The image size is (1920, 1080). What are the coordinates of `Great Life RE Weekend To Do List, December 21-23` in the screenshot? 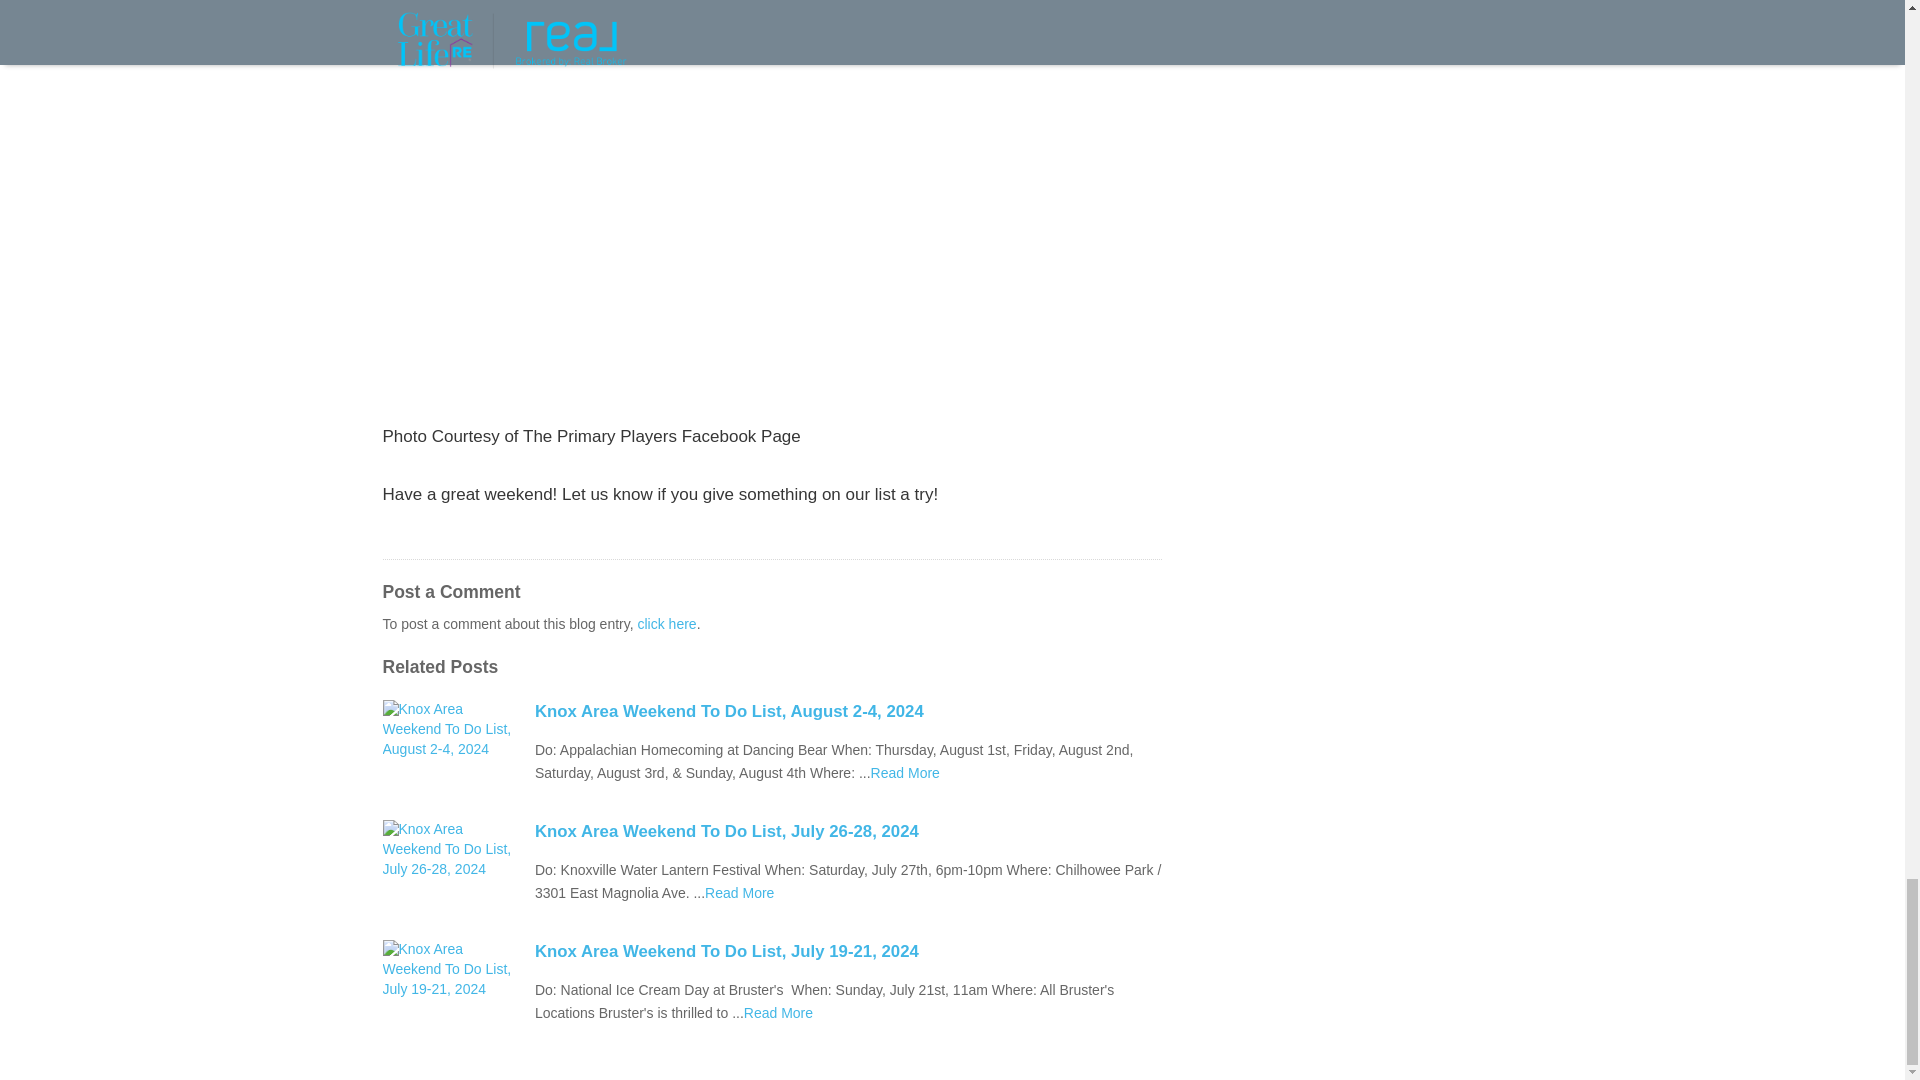 It's located at (906, 772).